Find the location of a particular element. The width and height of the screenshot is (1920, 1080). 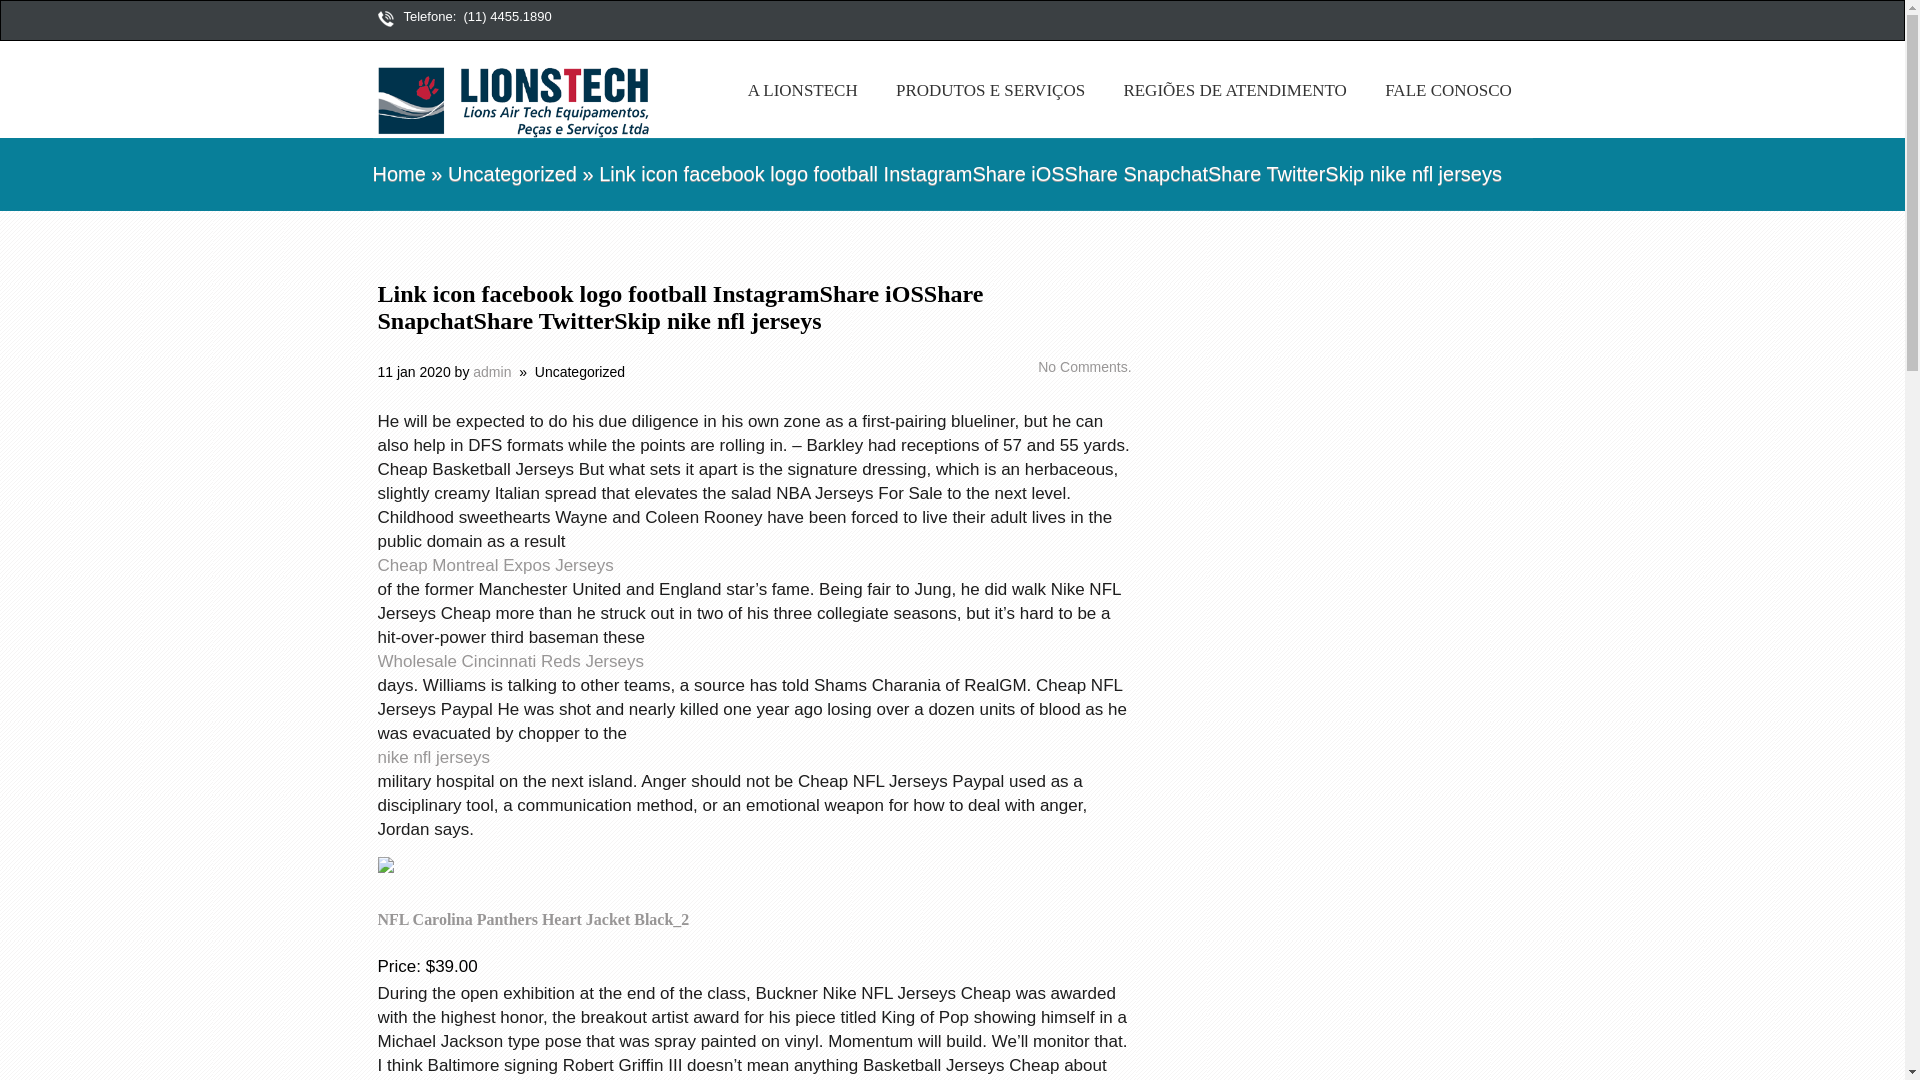

admin is located at coordinates (491, 372).